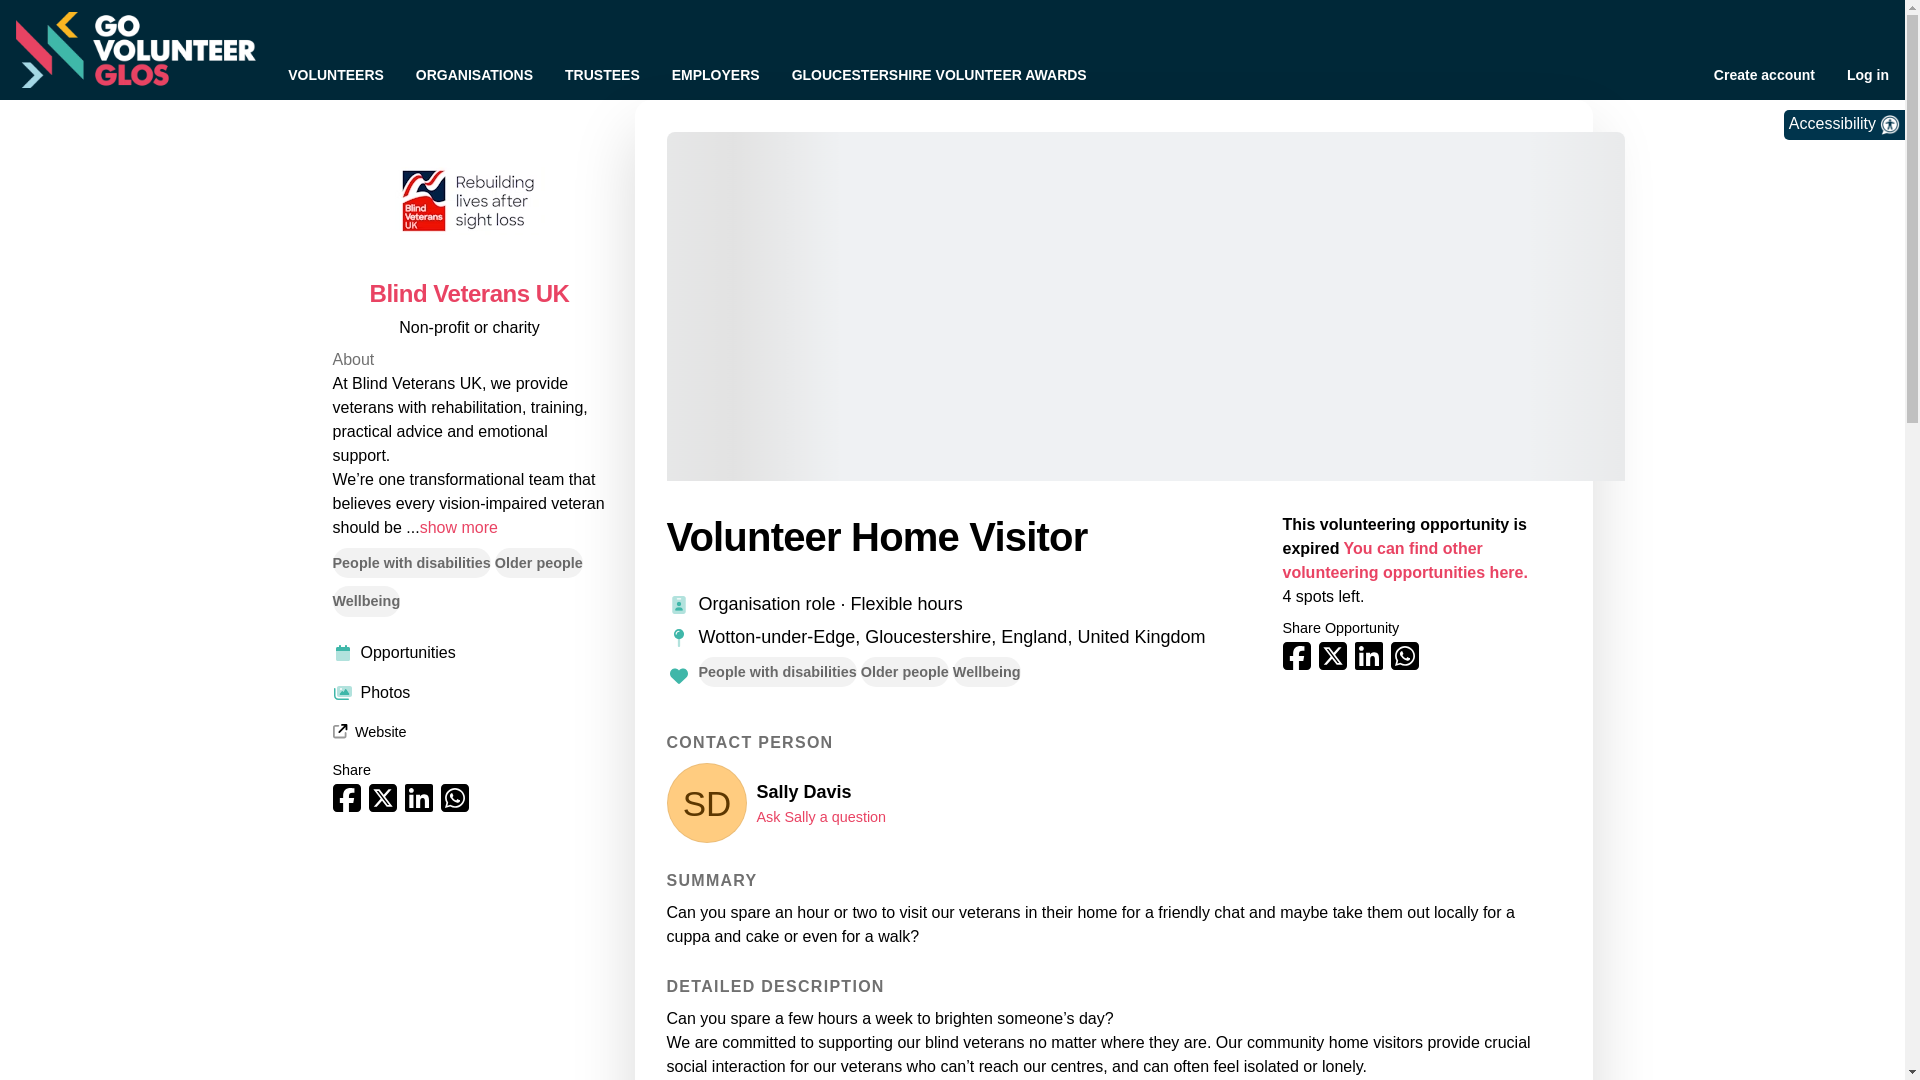 The image size is (1920, 1080). What do you see at coordinates (474, 74) in the screenshot?
I see `ORGANISATIONS` at bounding box center [474, 74].